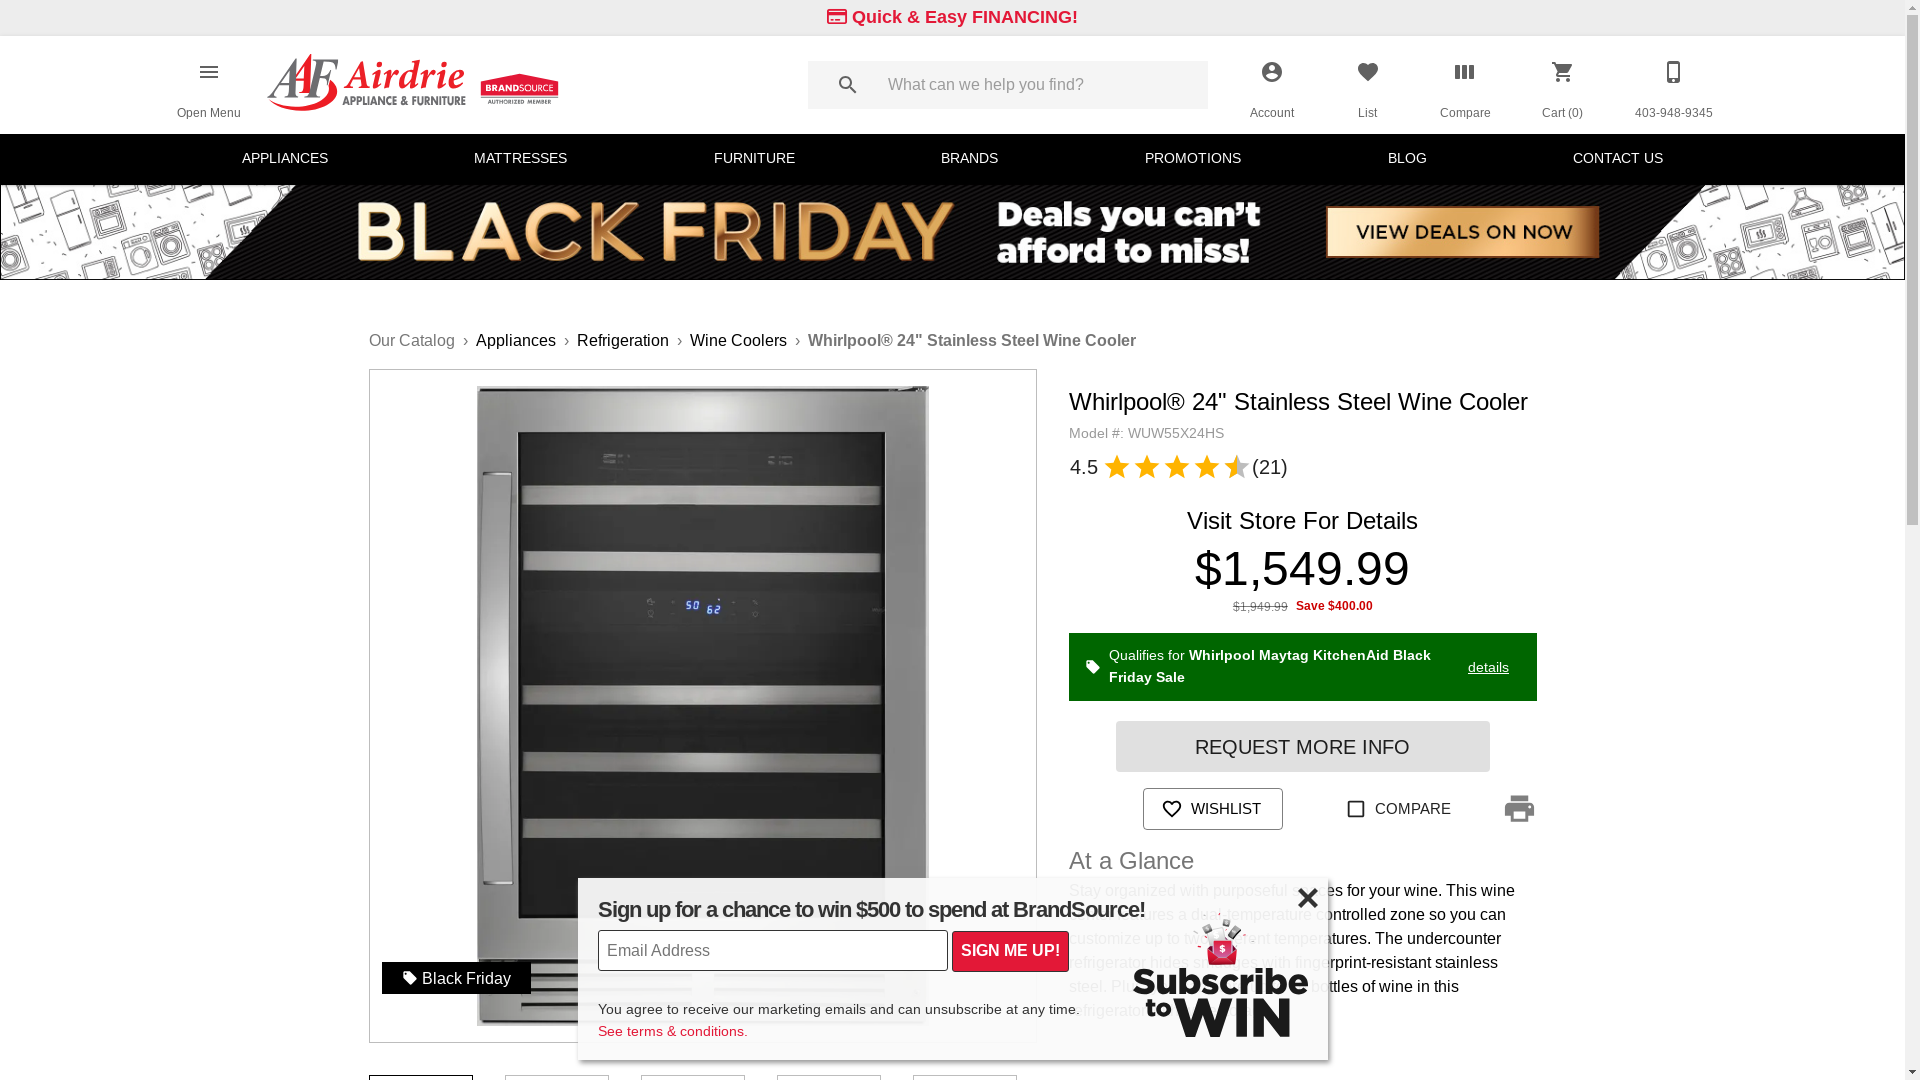 The image size is (1920, 1080). Describe the element at coordinates (1562, 84) in the screenshot. I see `Cart (0)` at that location.